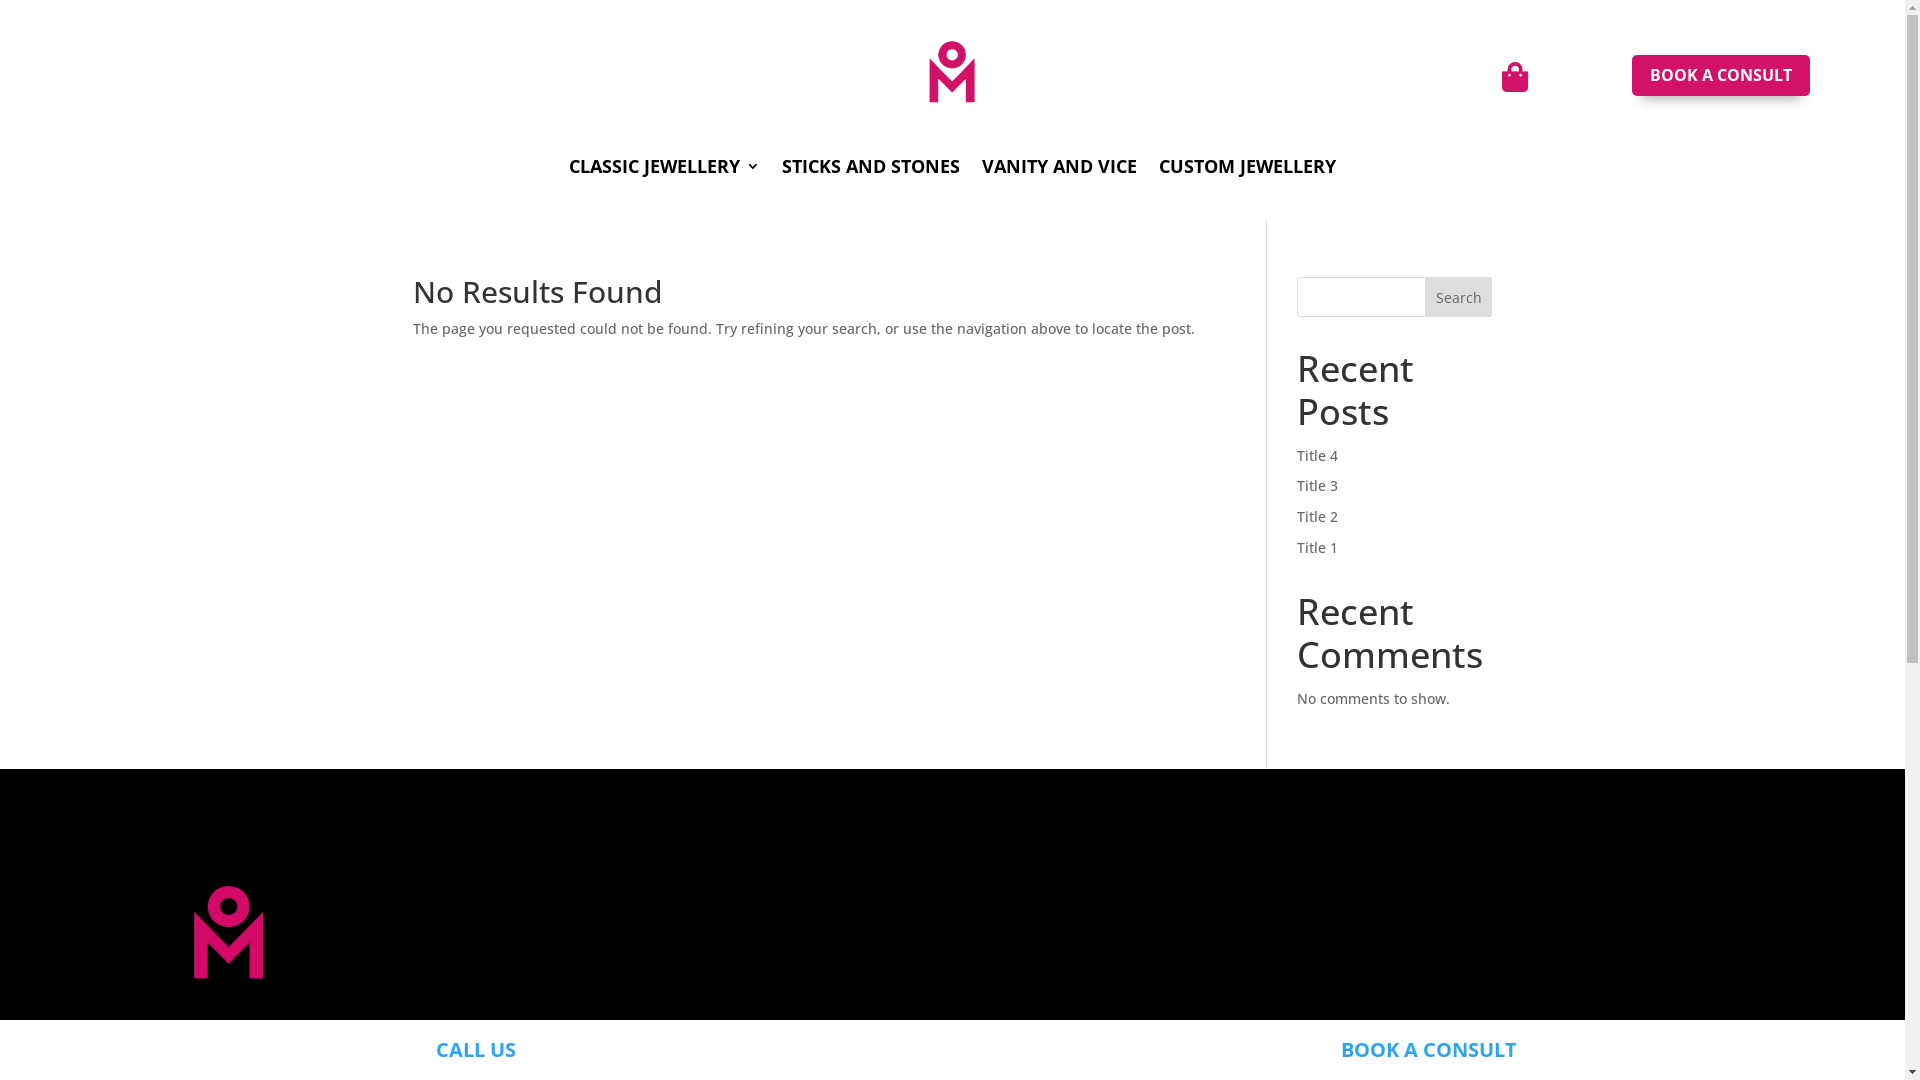 The height and width of the screenshot is (1080, 1920). Describe the element at coordinates (1721, 76) in the screenshot. I see `BOOK A CONSULT` at that location.